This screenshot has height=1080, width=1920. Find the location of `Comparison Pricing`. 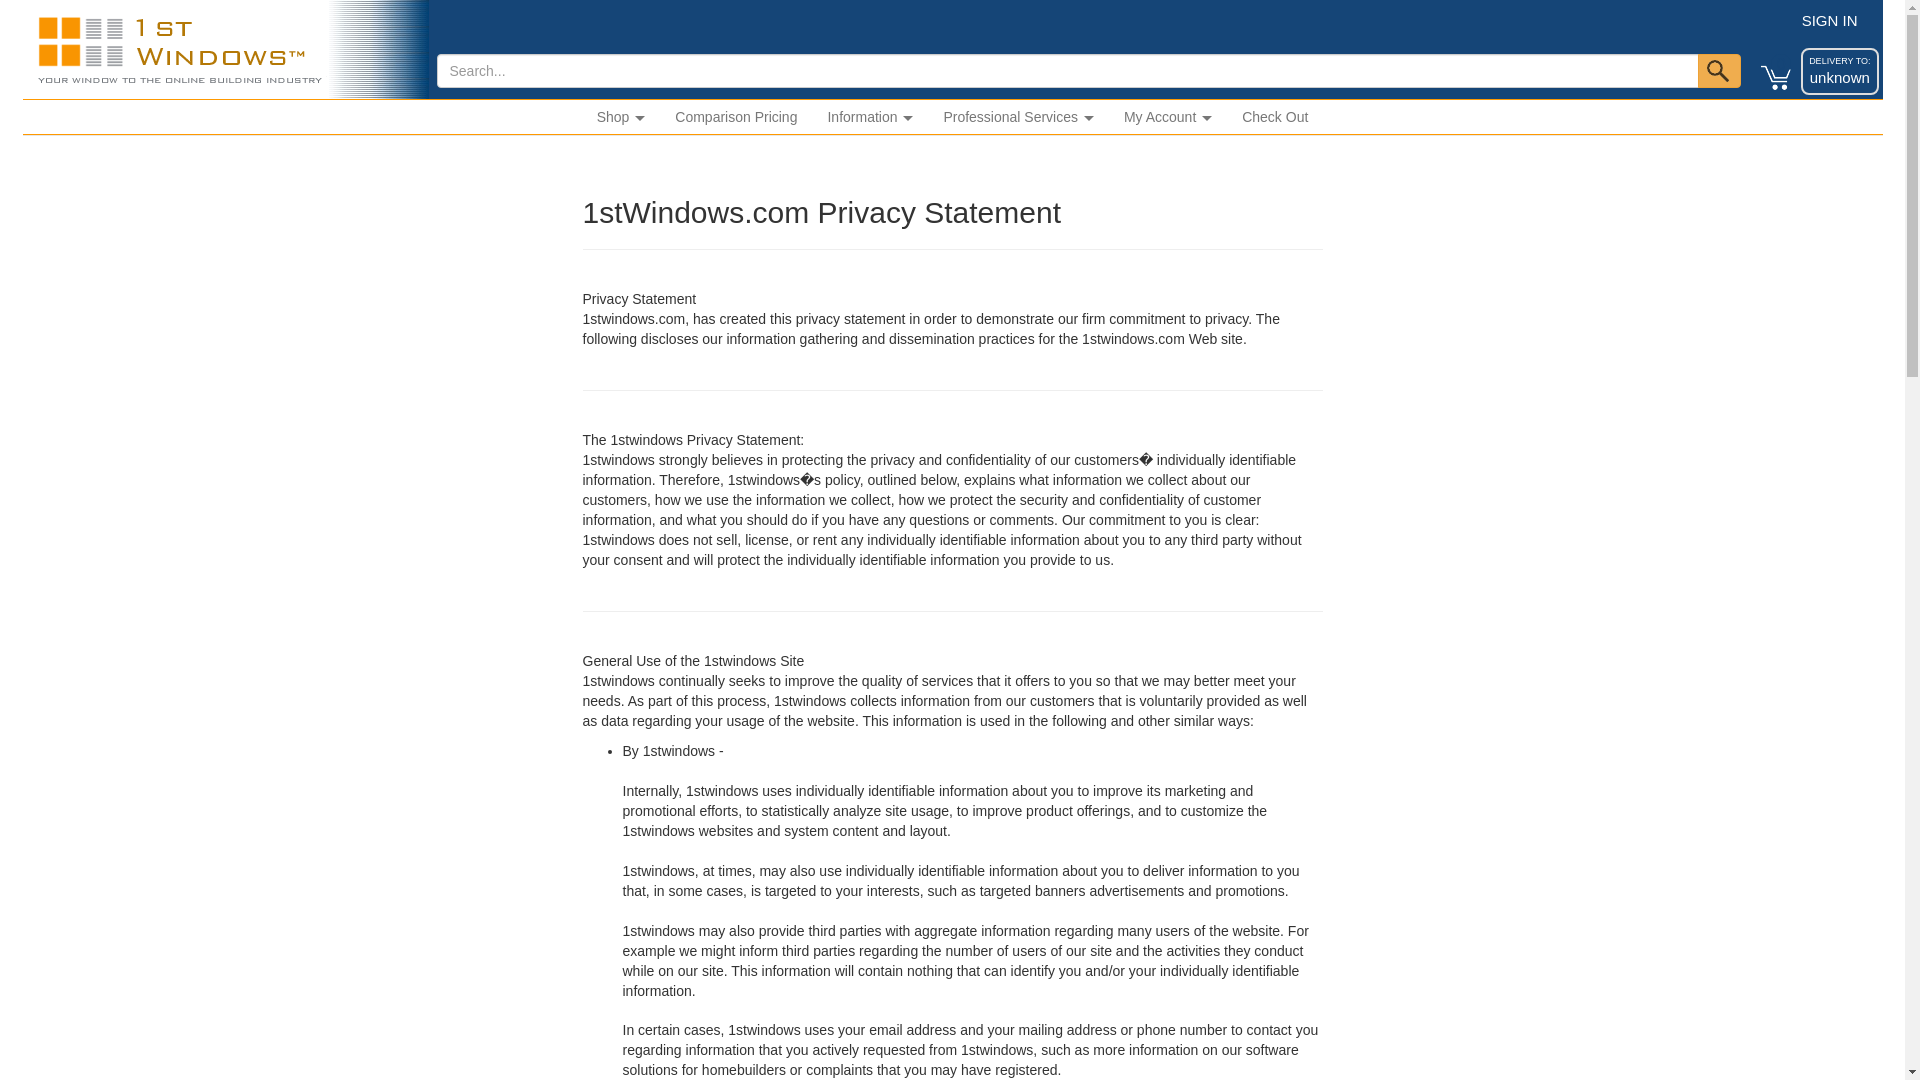

Comparison Pricing is located at coordinates (1830, 20).